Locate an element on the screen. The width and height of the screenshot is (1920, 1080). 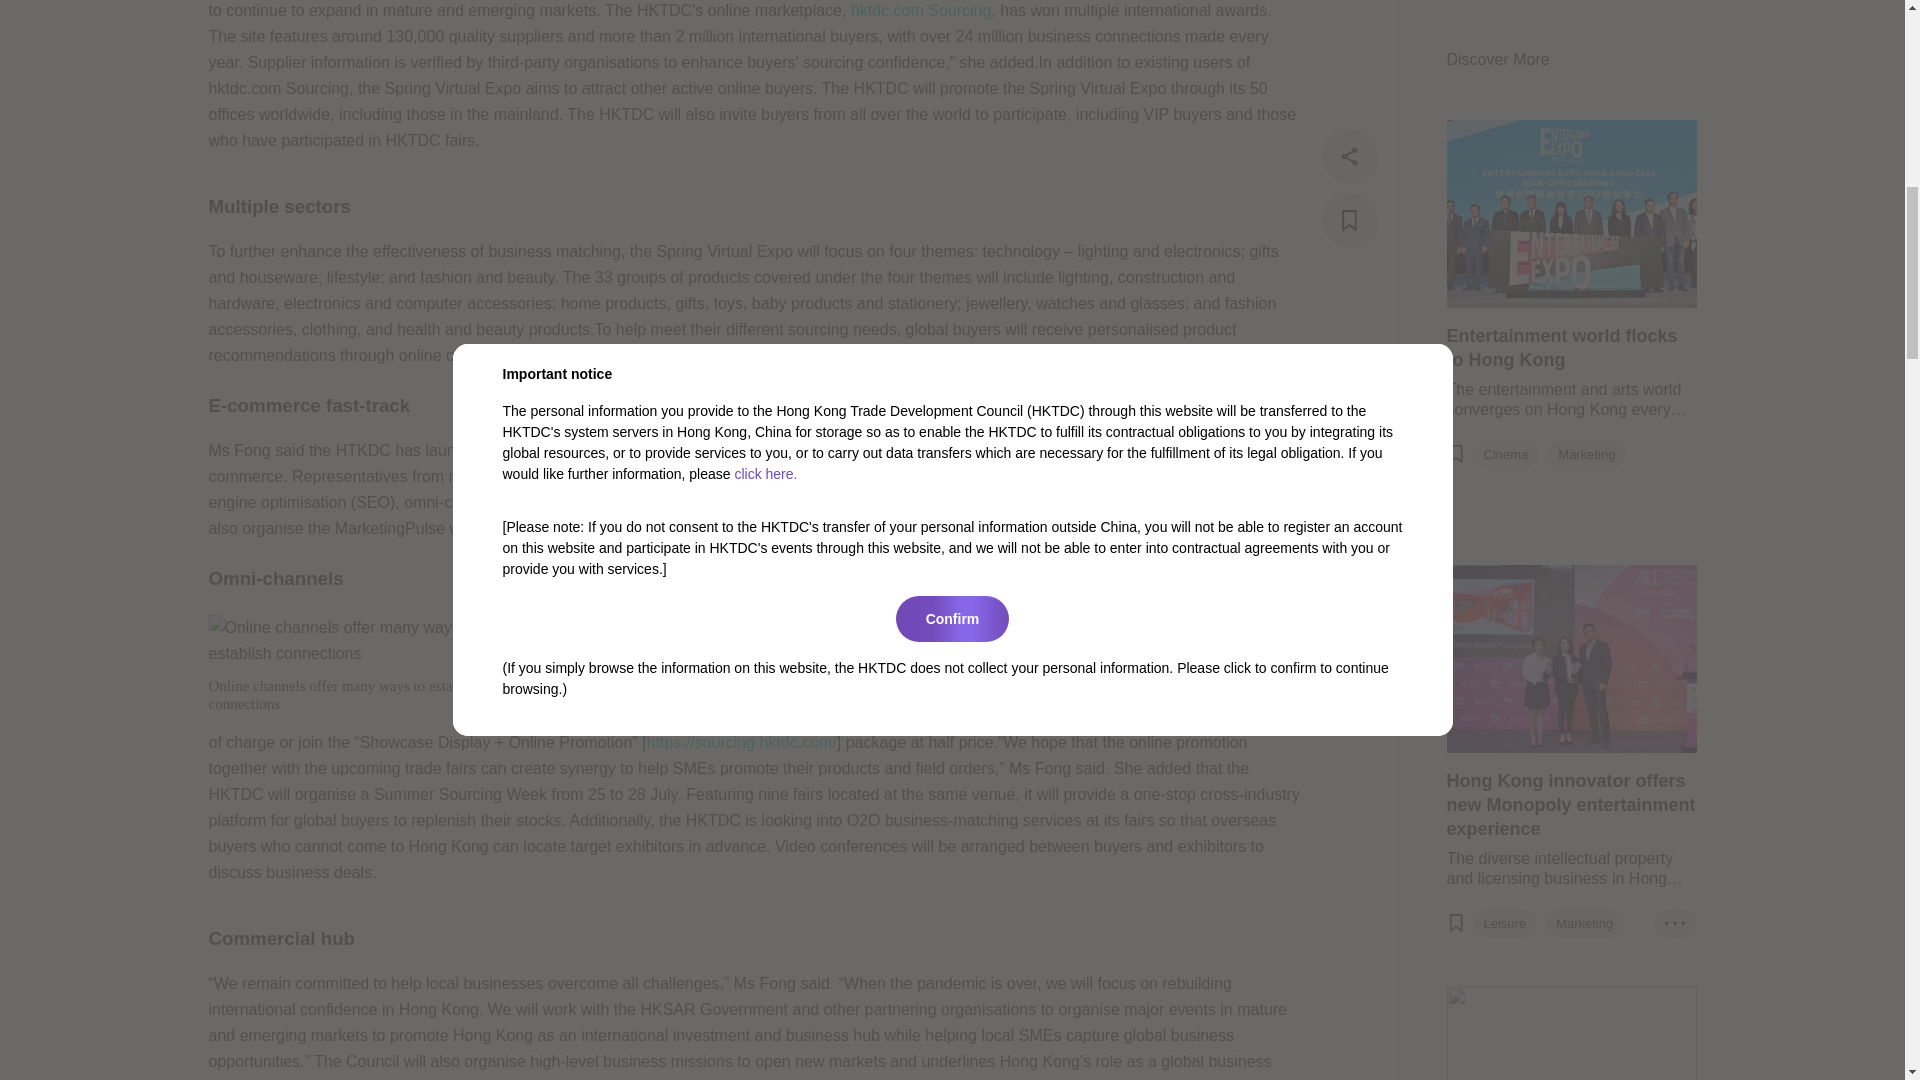
Leisure is located at coordinates (1505, 18).